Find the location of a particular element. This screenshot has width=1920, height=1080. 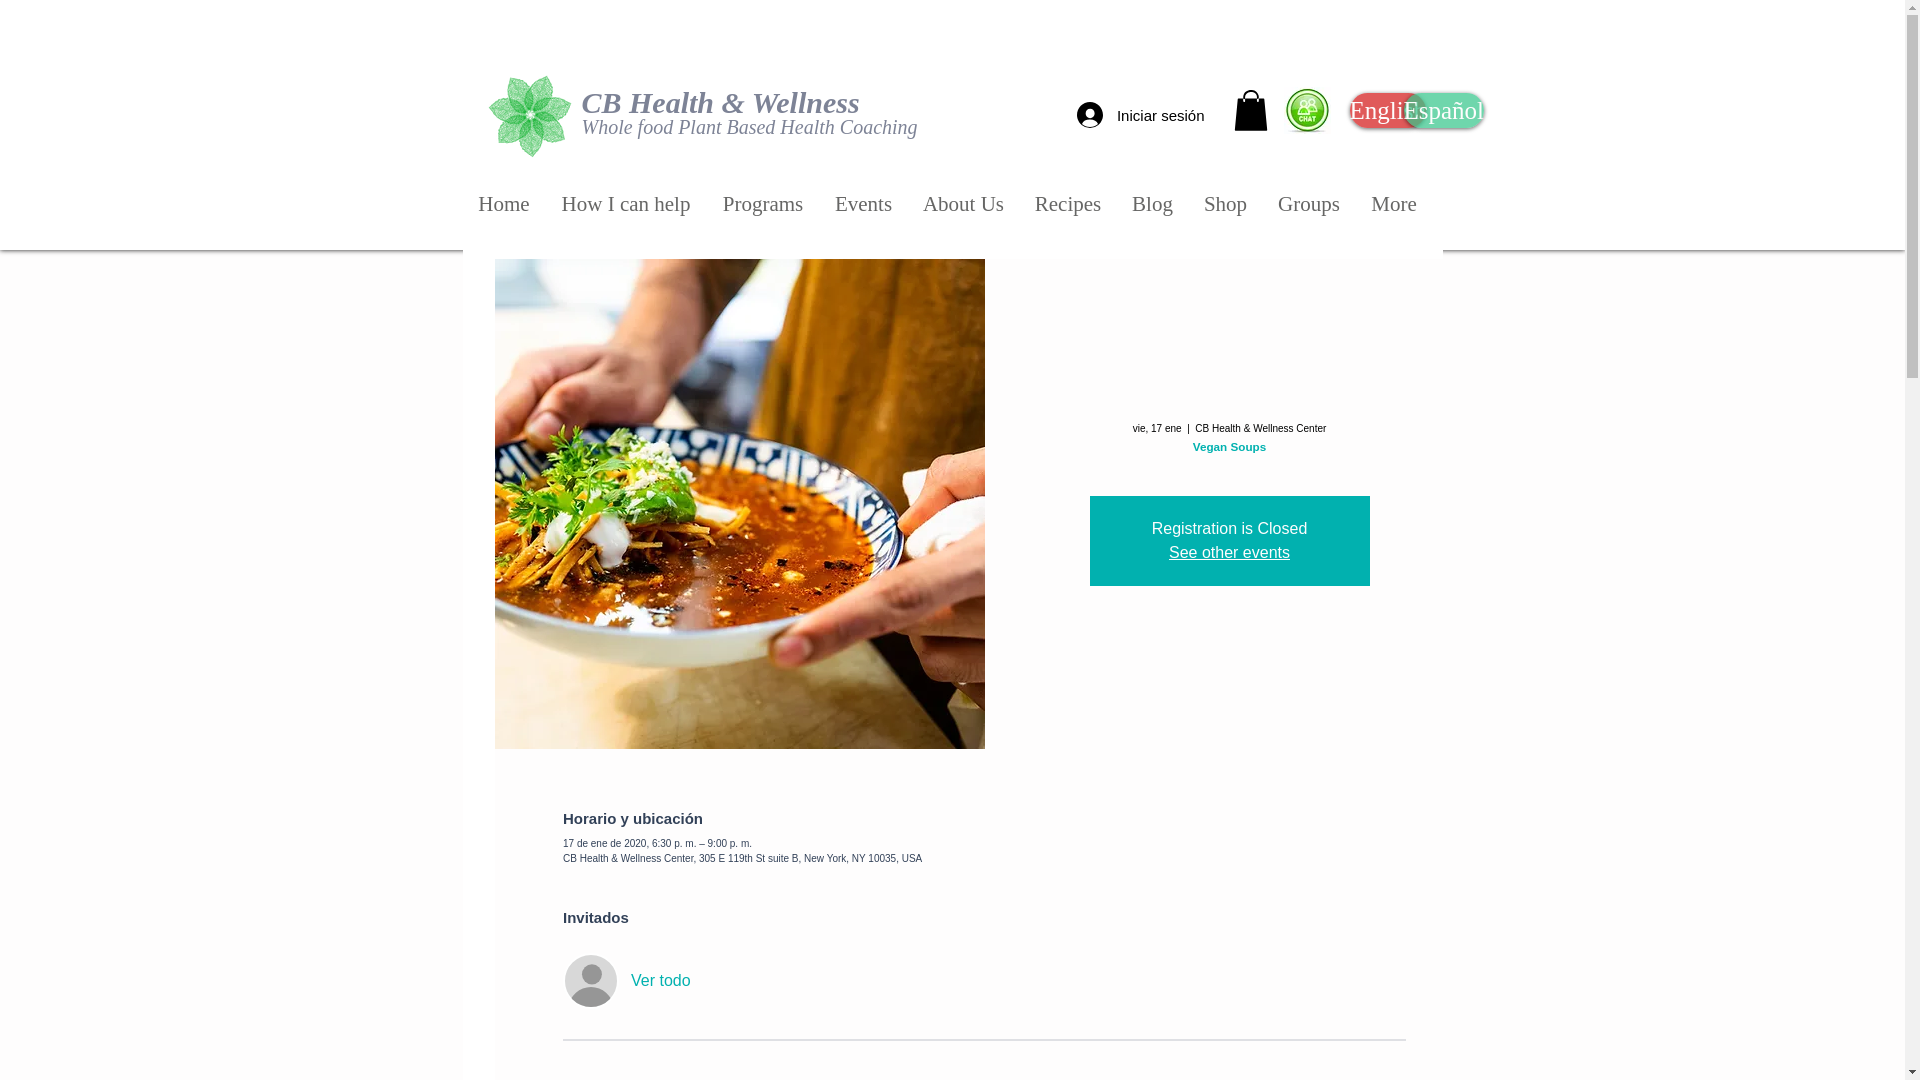

Home is located at coordinates (504, 204).